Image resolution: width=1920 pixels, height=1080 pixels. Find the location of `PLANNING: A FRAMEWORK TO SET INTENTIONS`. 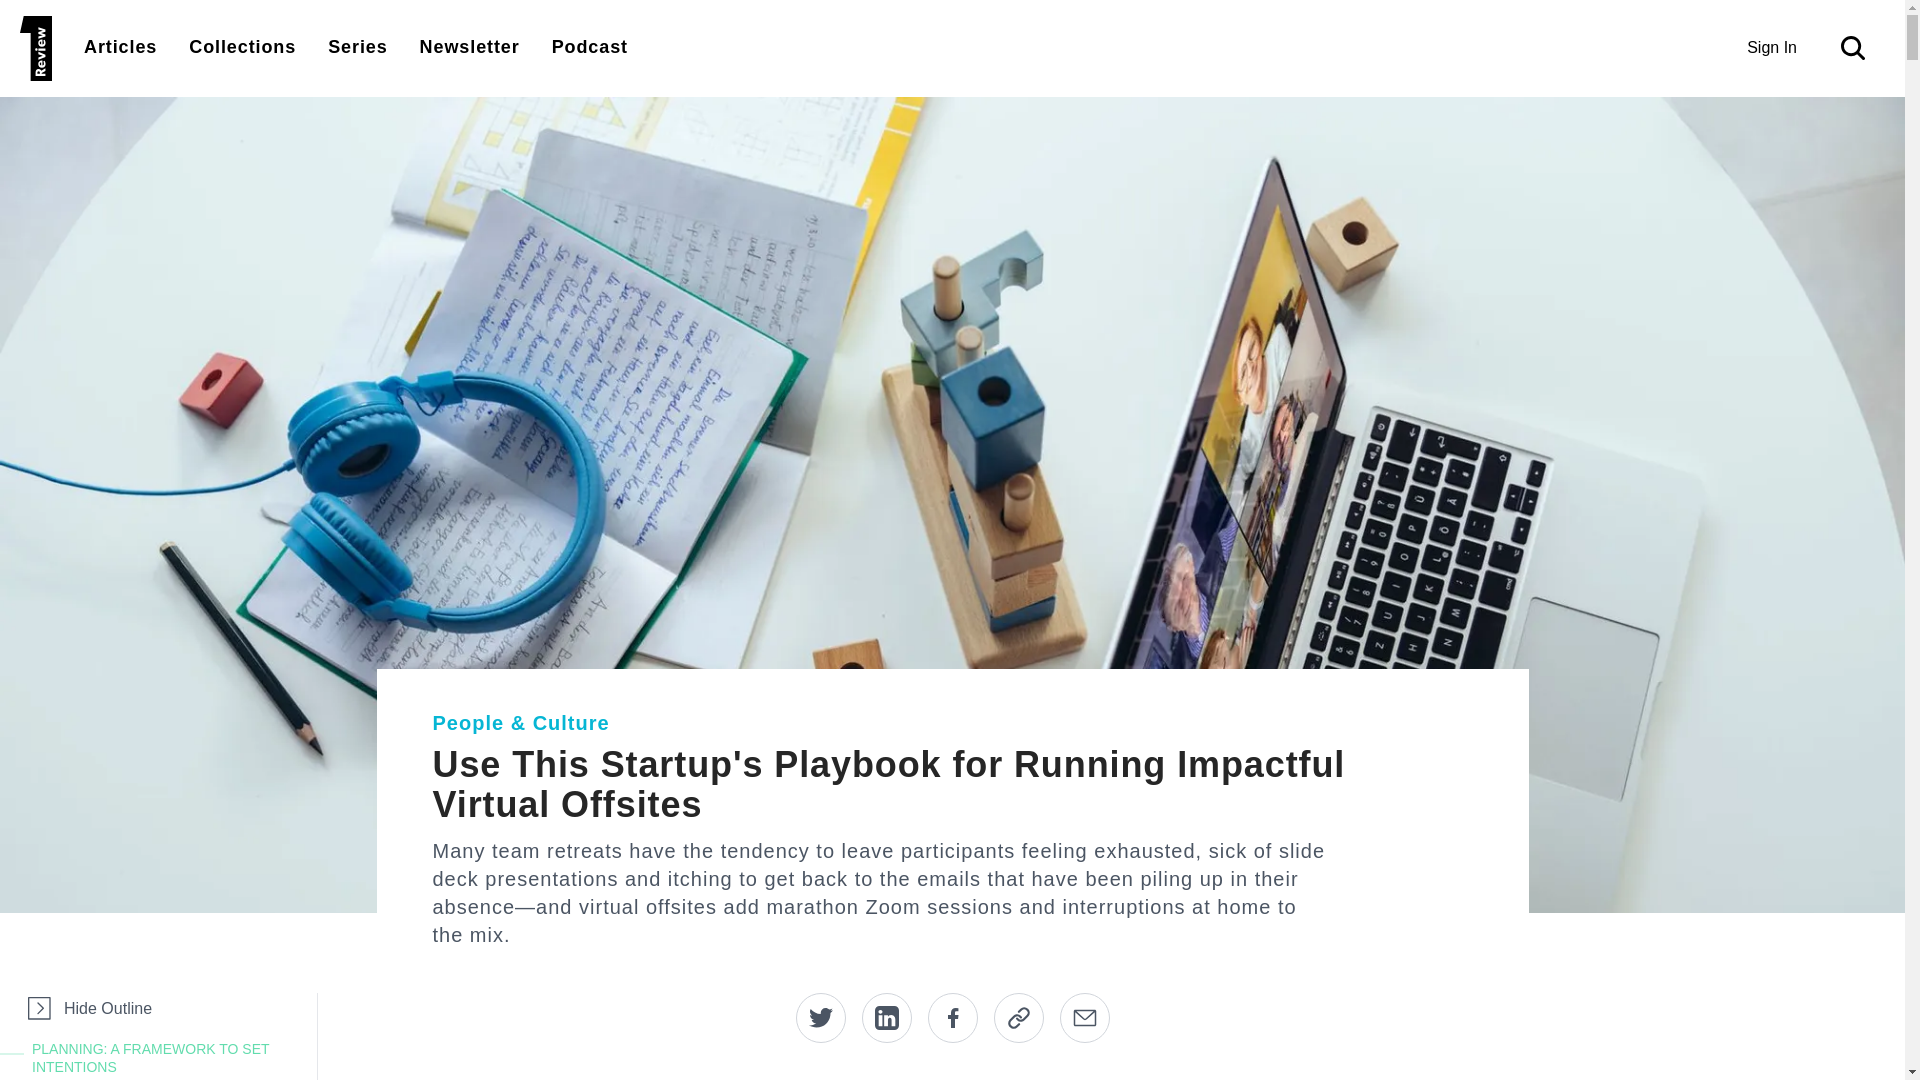

PLANNING: A FRAMEWORK TO SET INTENTIONS is located at coordinates (170, 1058).